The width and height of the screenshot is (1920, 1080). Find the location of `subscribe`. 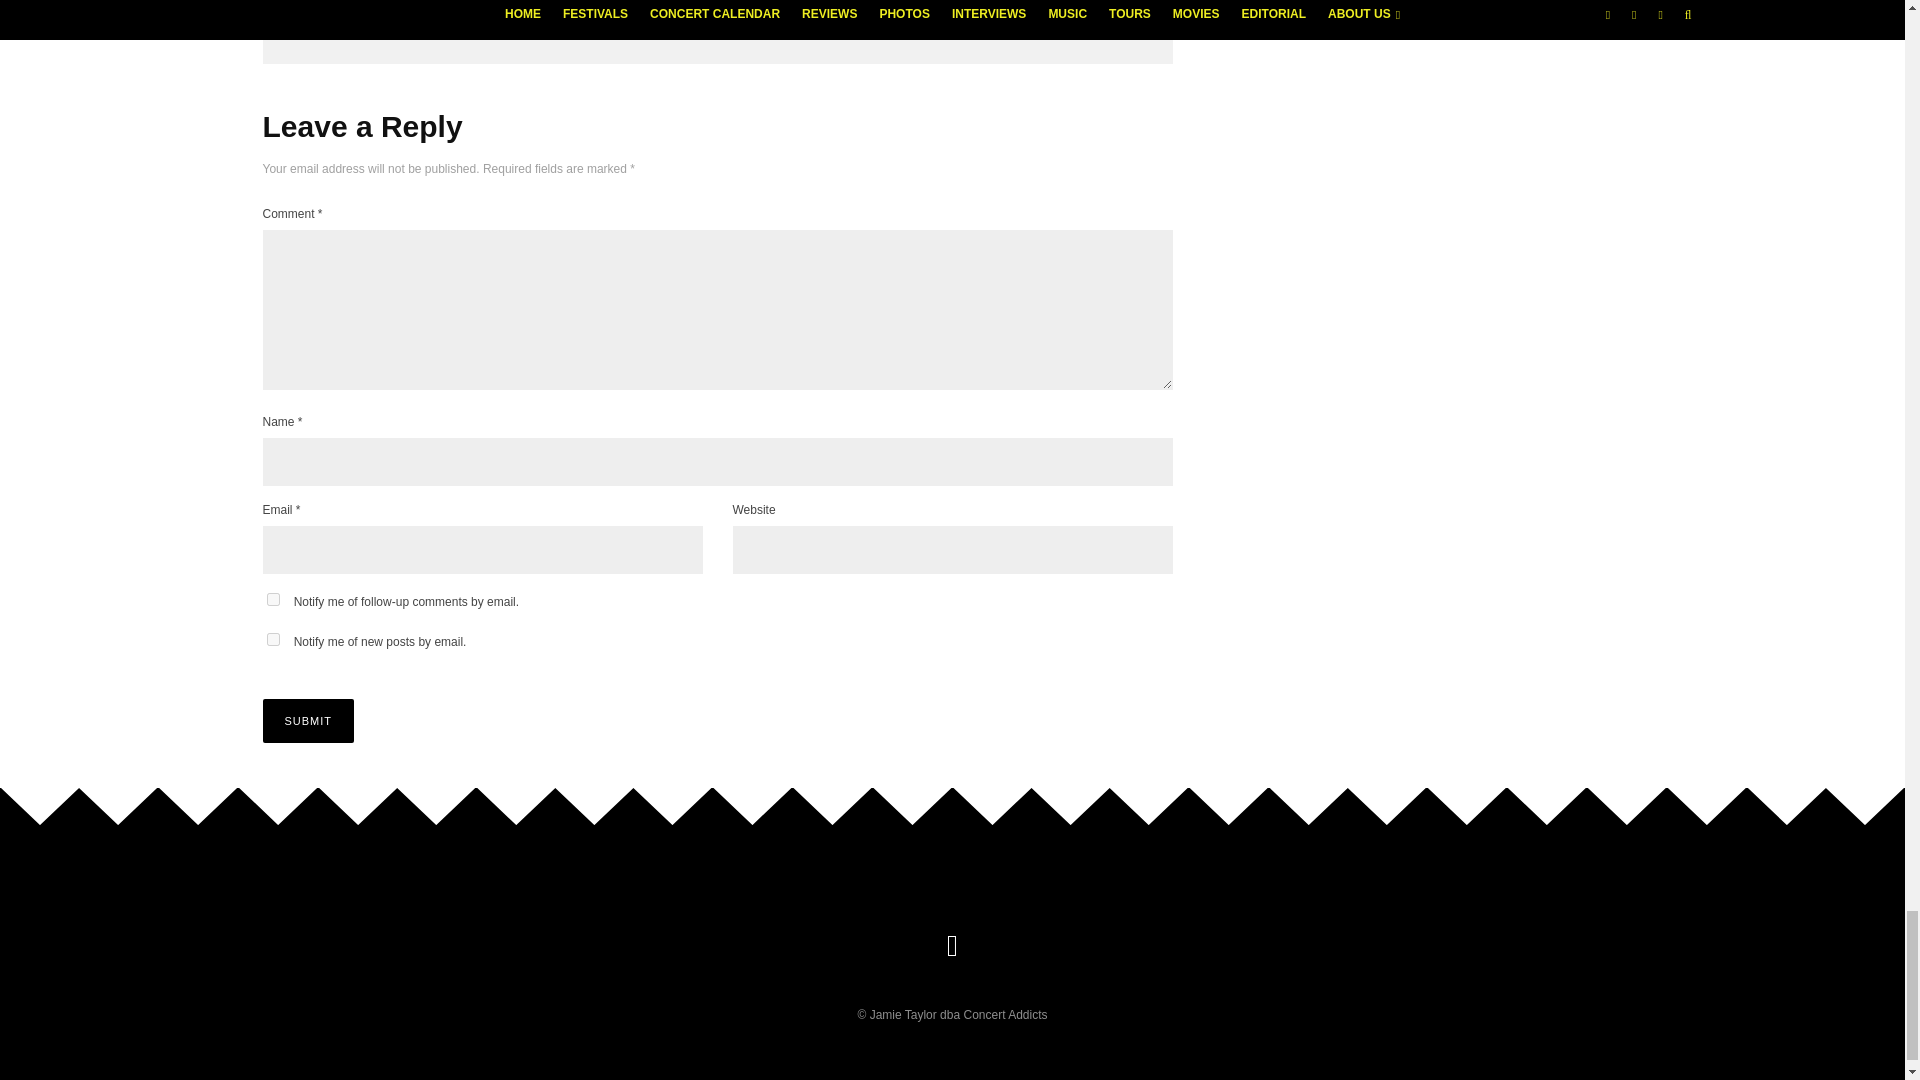

subscribe is located at coordinates (272, 638).